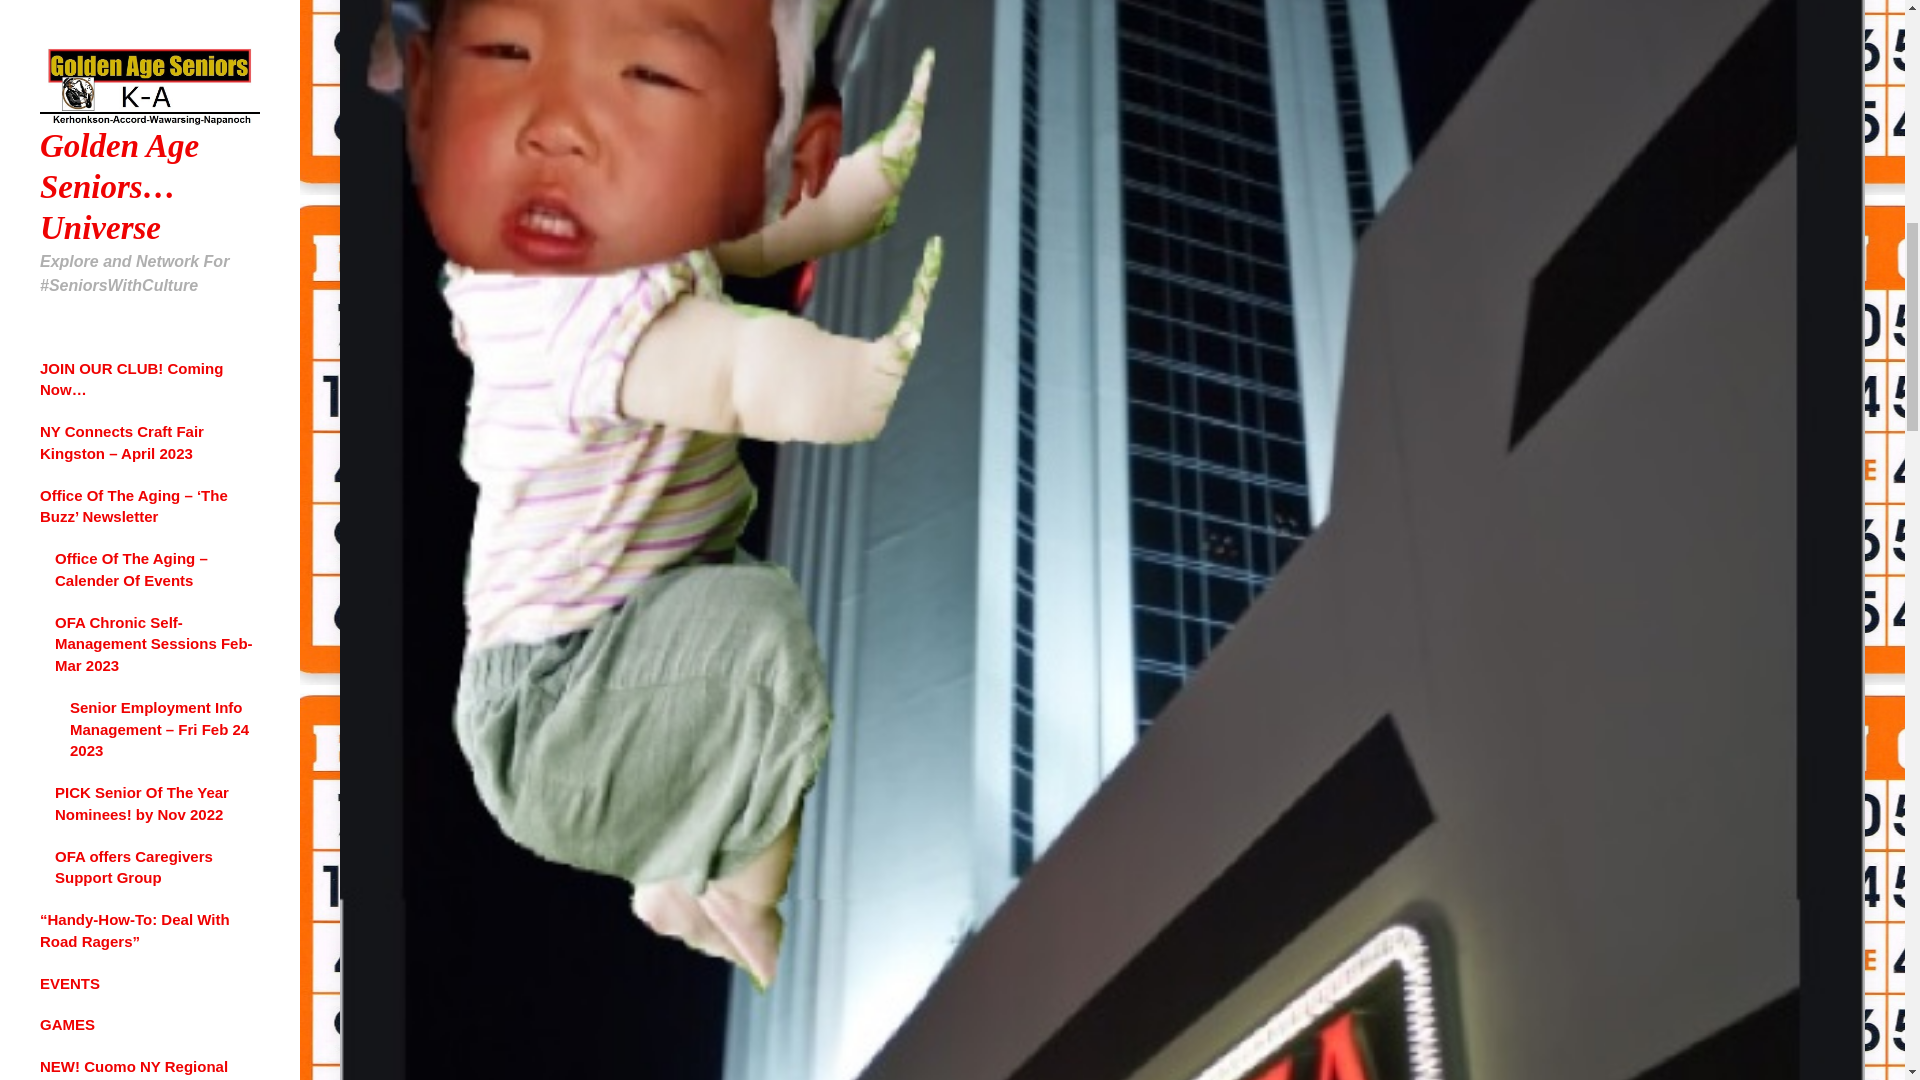 The image size is (1920, 1080). I want to click on MUSIC, so click(64, 113).